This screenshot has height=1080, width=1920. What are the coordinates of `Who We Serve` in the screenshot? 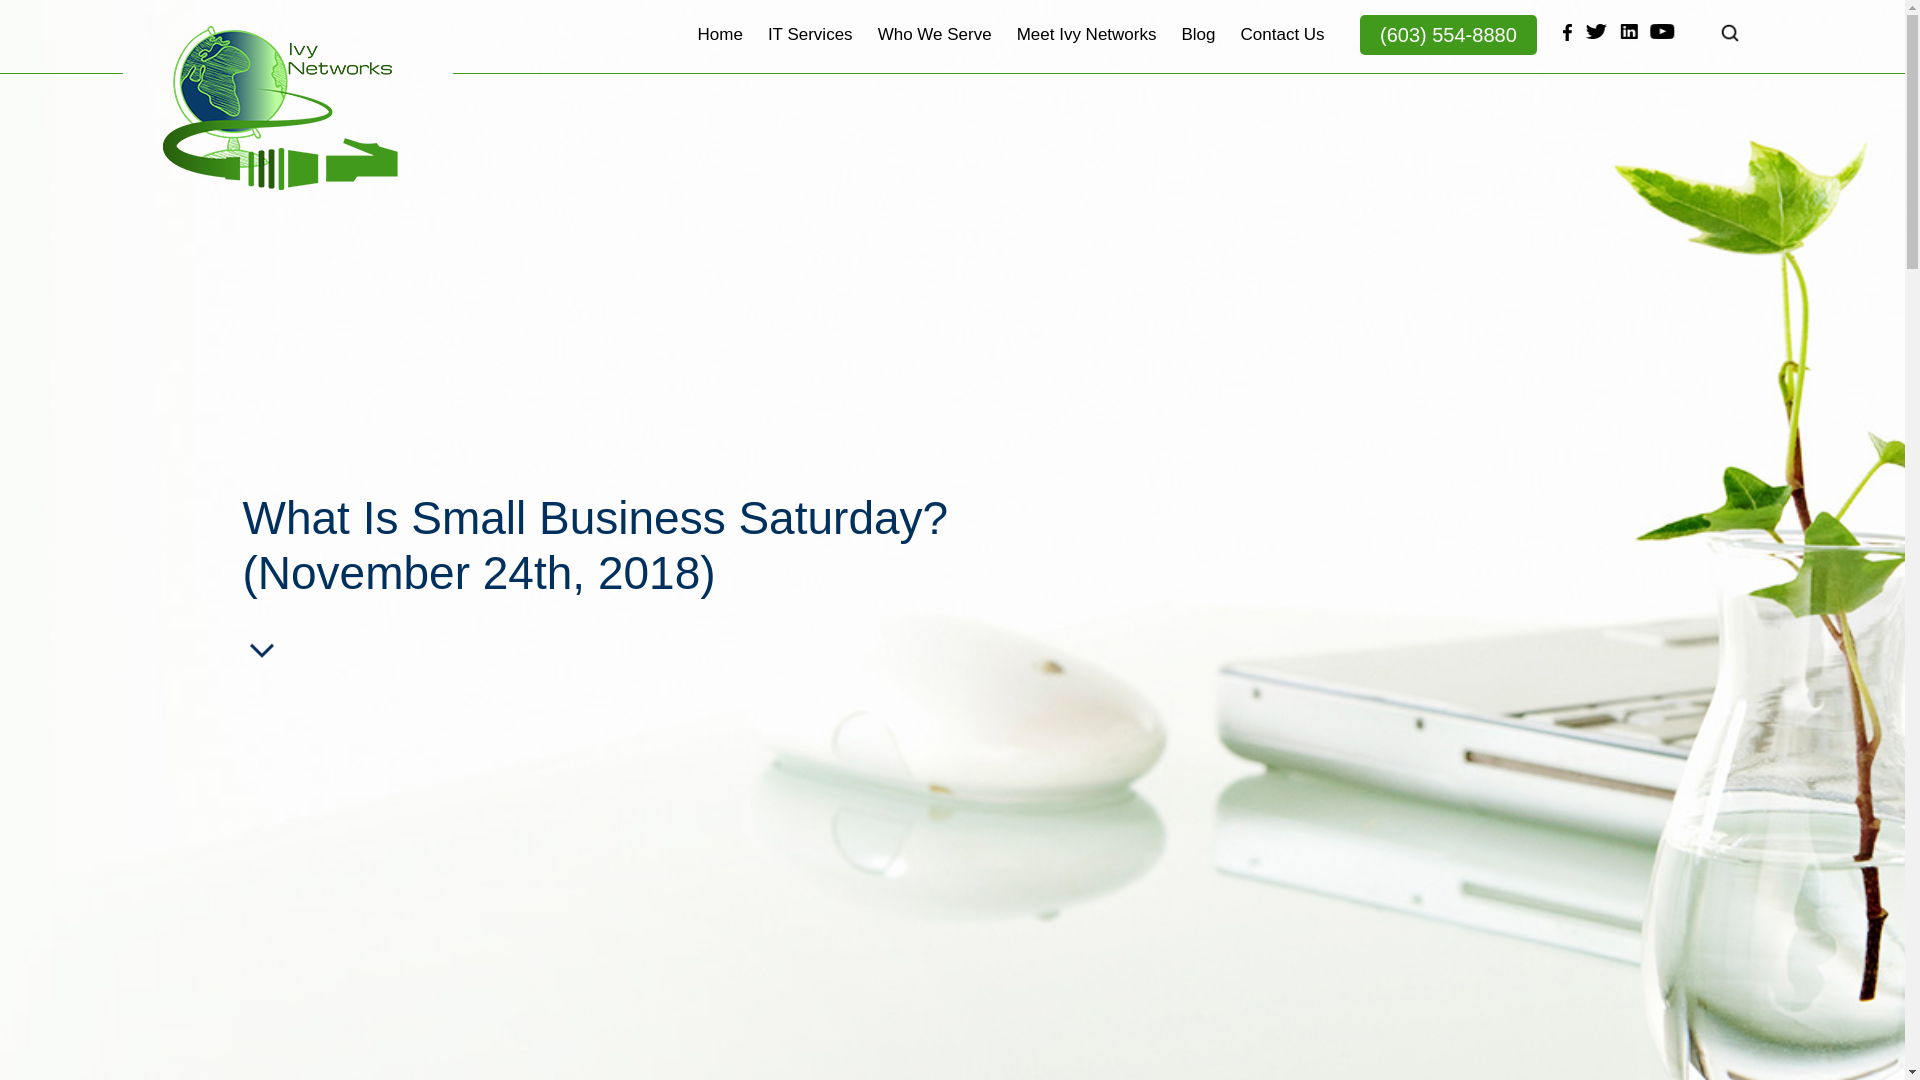 It's located at (934, 49).